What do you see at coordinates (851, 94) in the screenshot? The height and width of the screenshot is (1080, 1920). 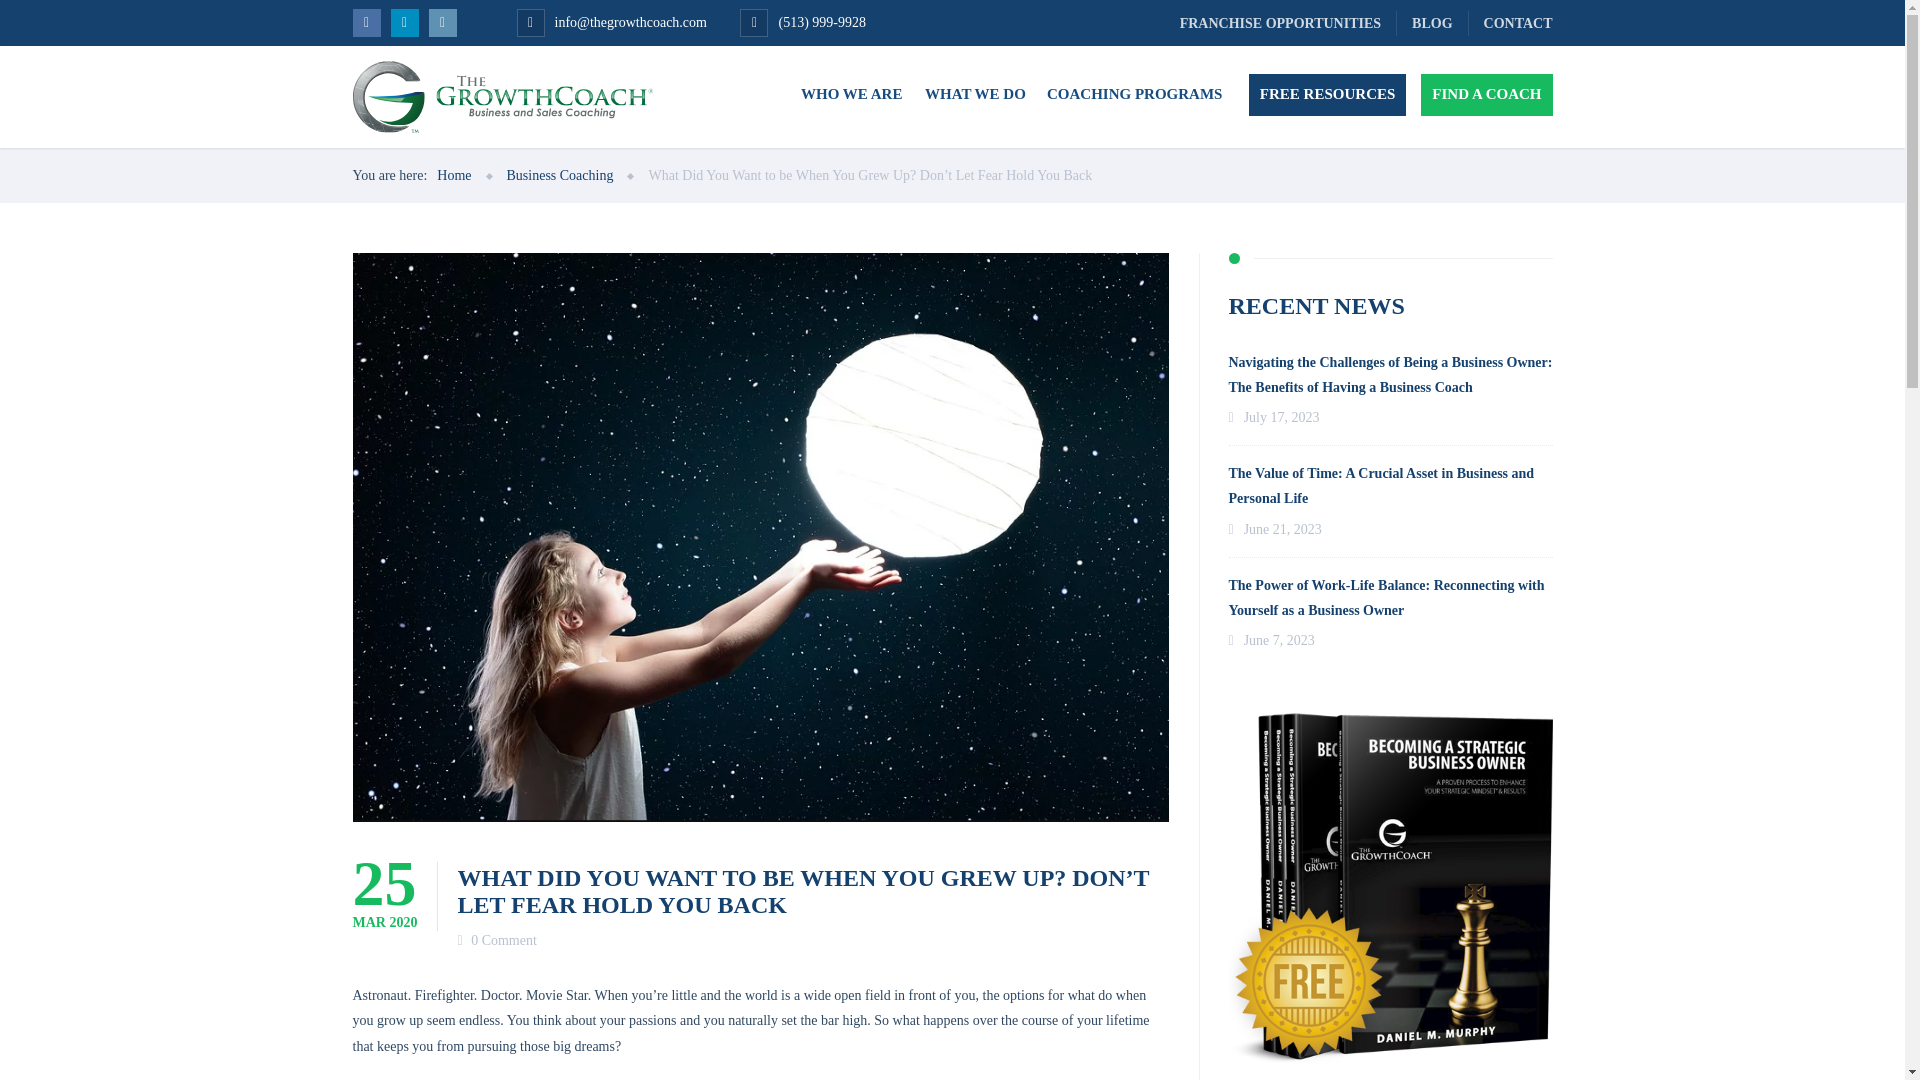 I see `Who We Are` at bounding box center [851, 94].